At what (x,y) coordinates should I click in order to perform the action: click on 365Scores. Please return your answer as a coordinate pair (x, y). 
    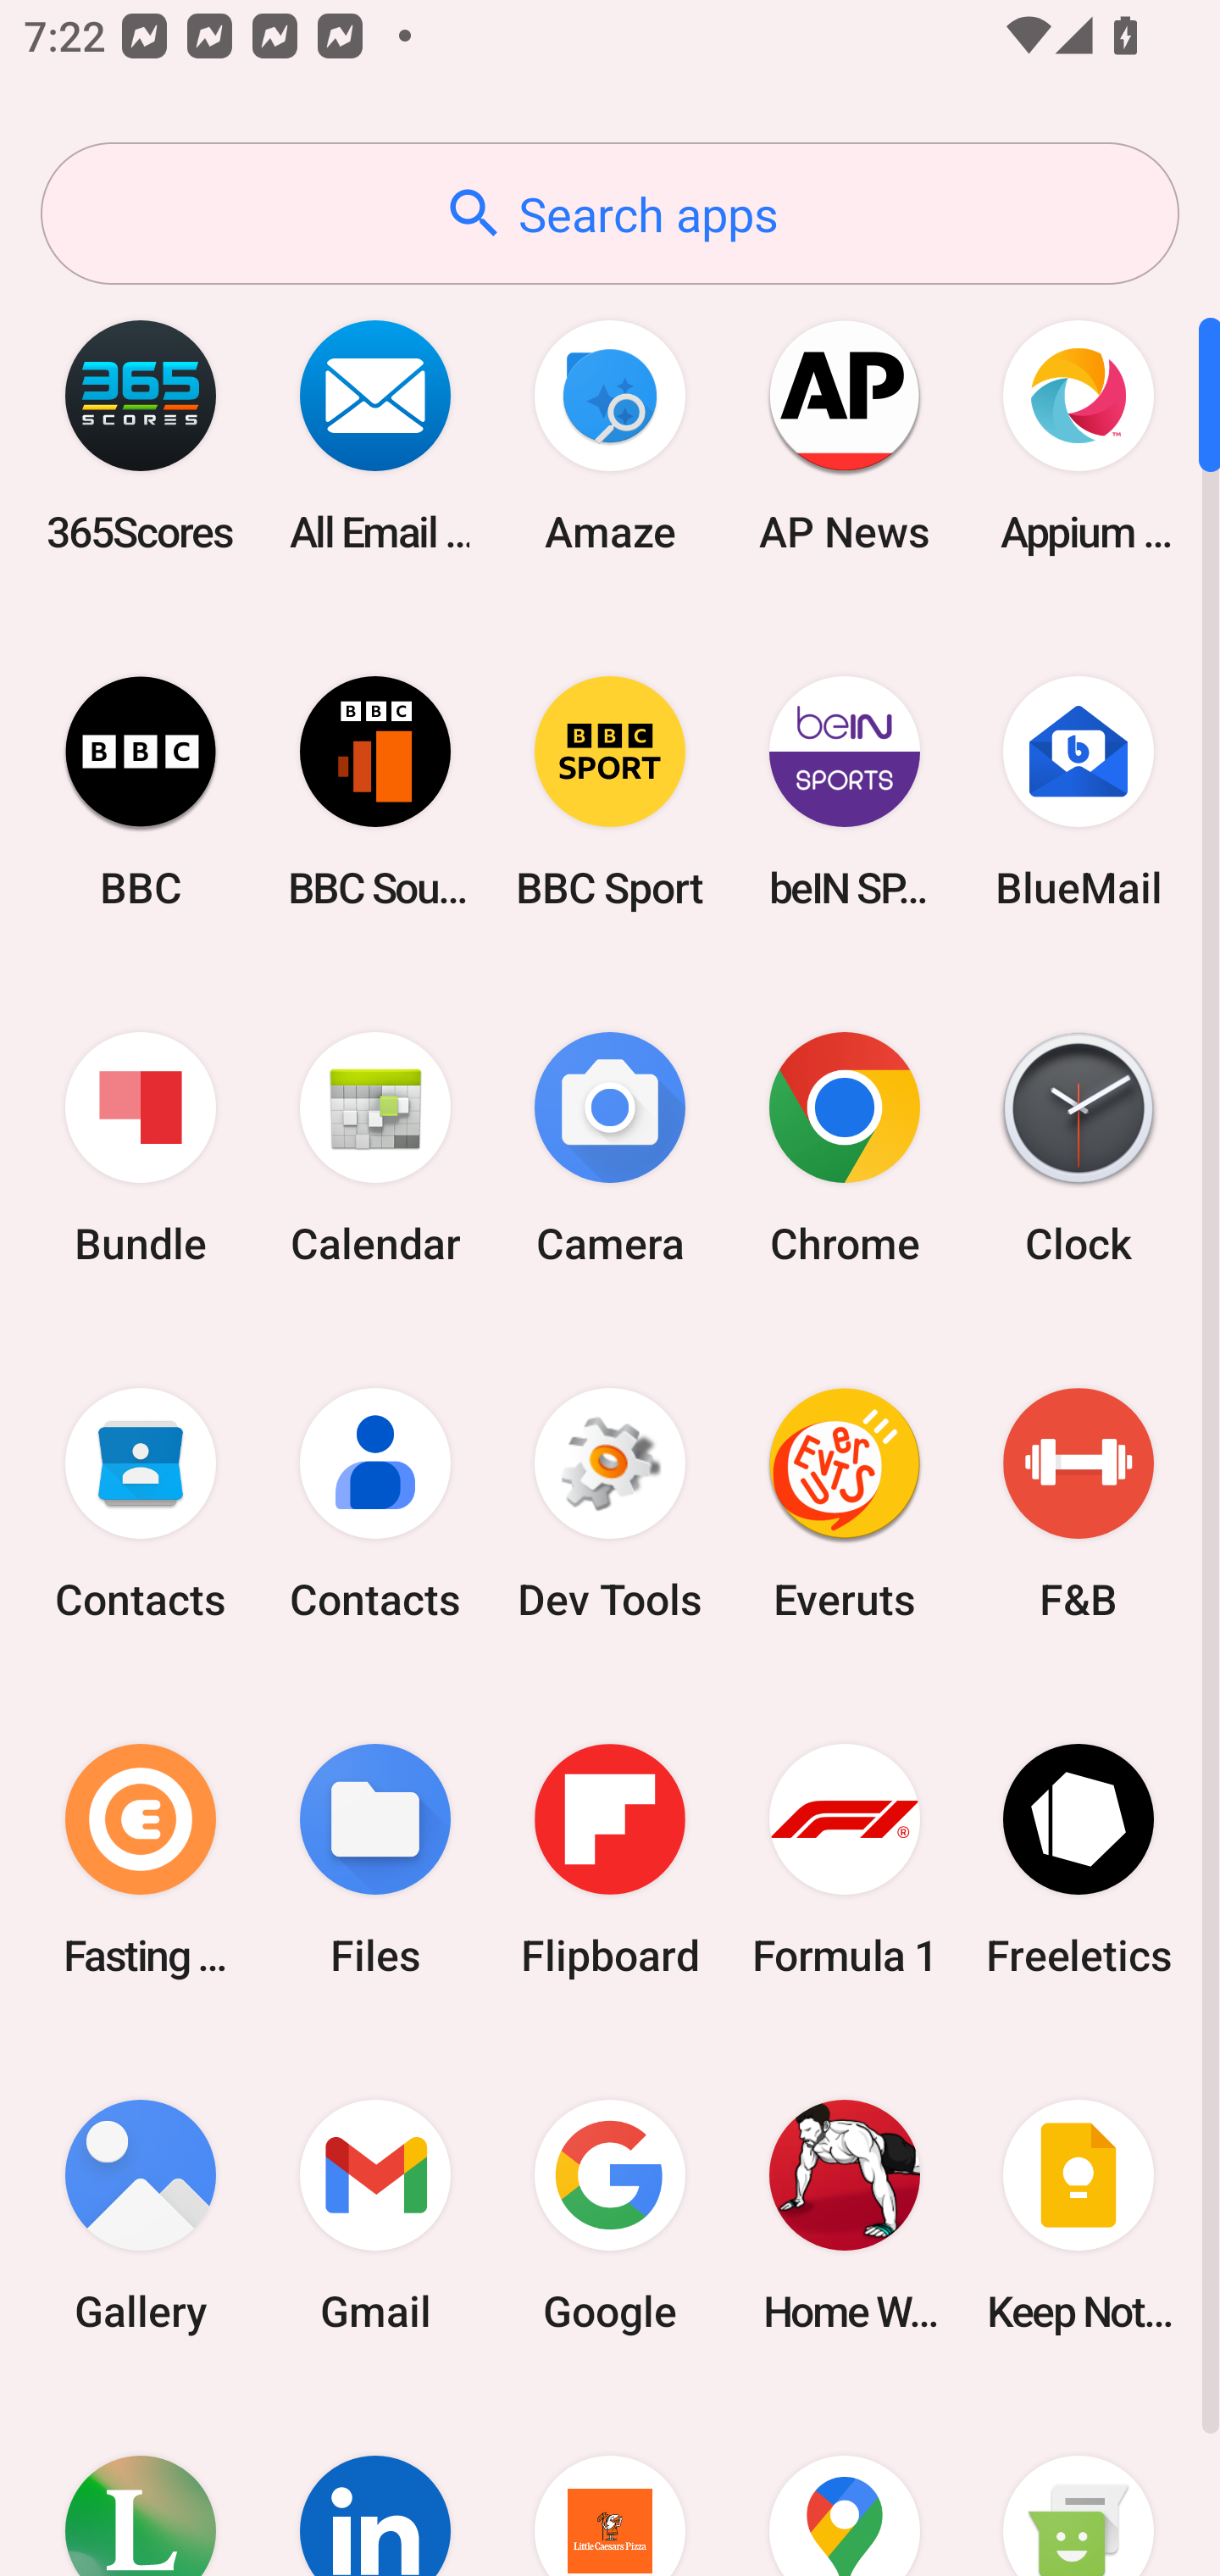
    Looking at the image, I should click on (141, 436).